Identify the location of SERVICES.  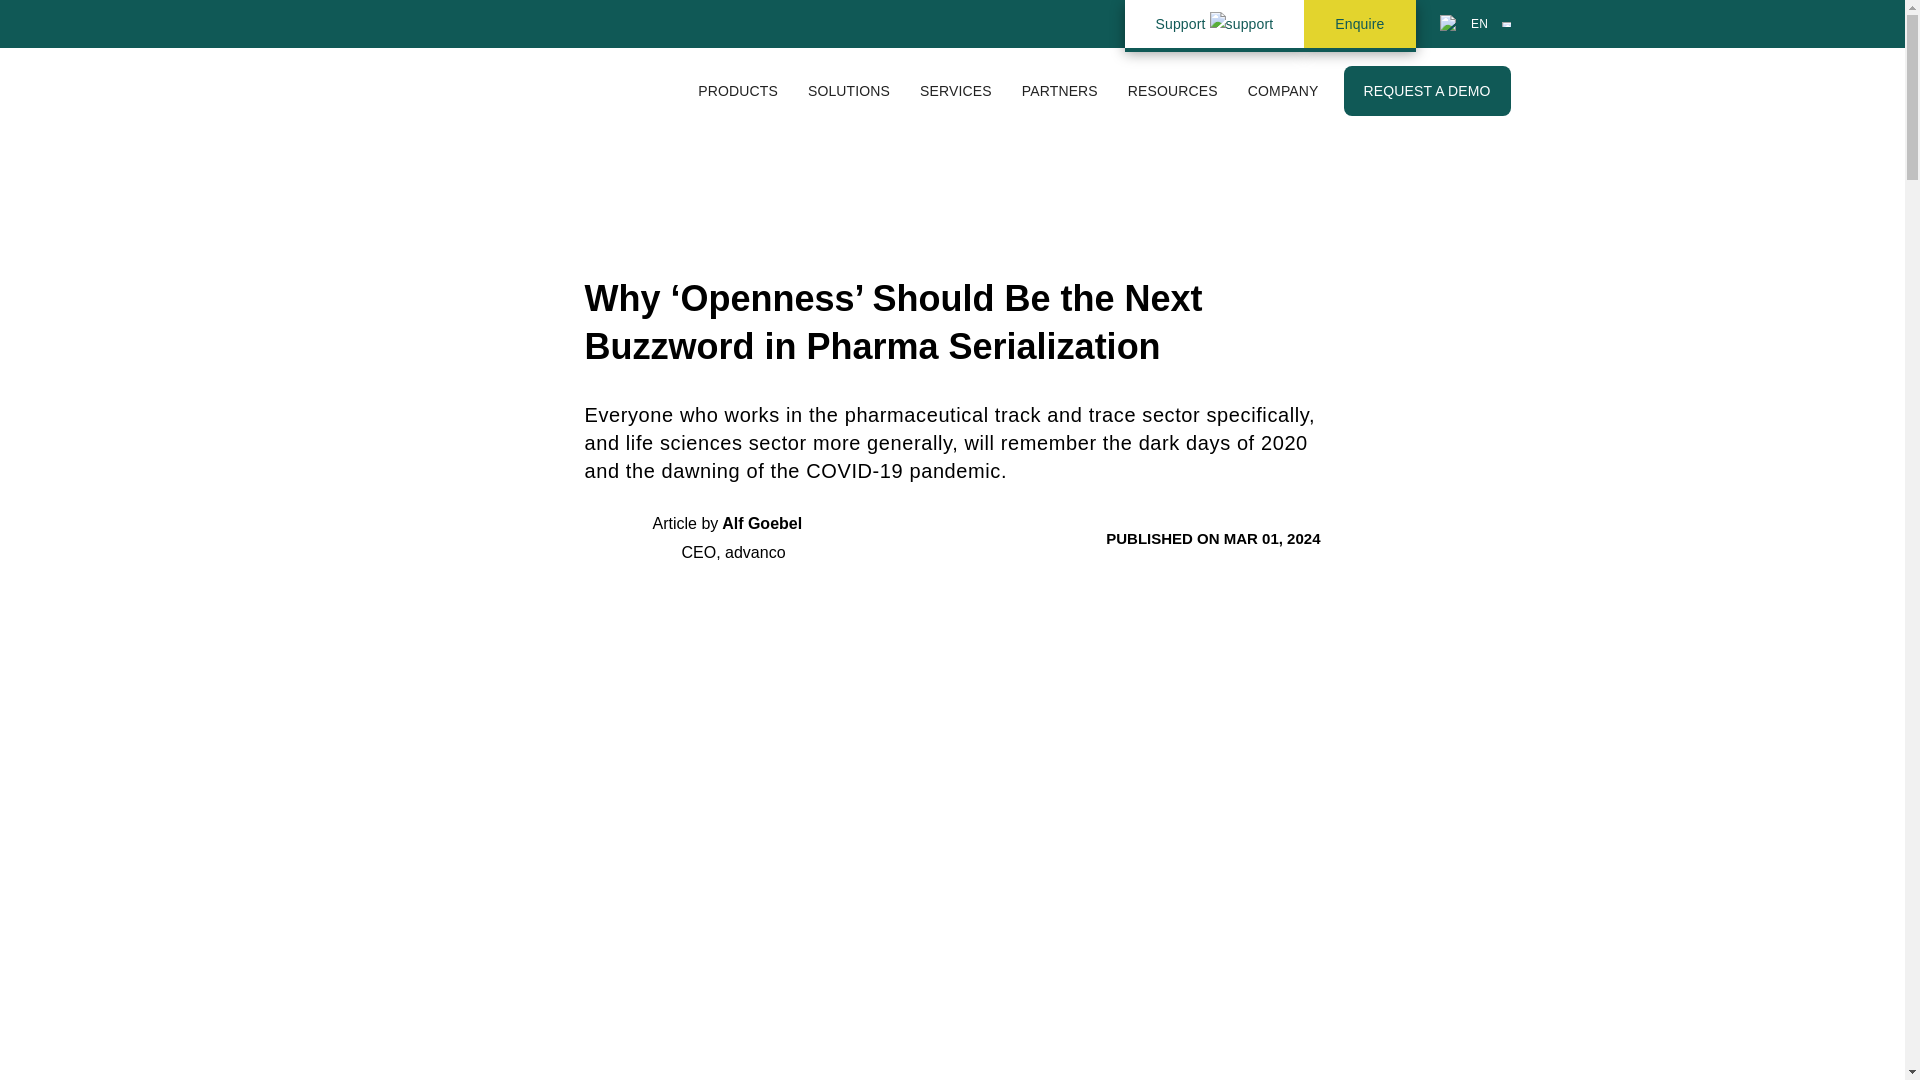
(955, 90).